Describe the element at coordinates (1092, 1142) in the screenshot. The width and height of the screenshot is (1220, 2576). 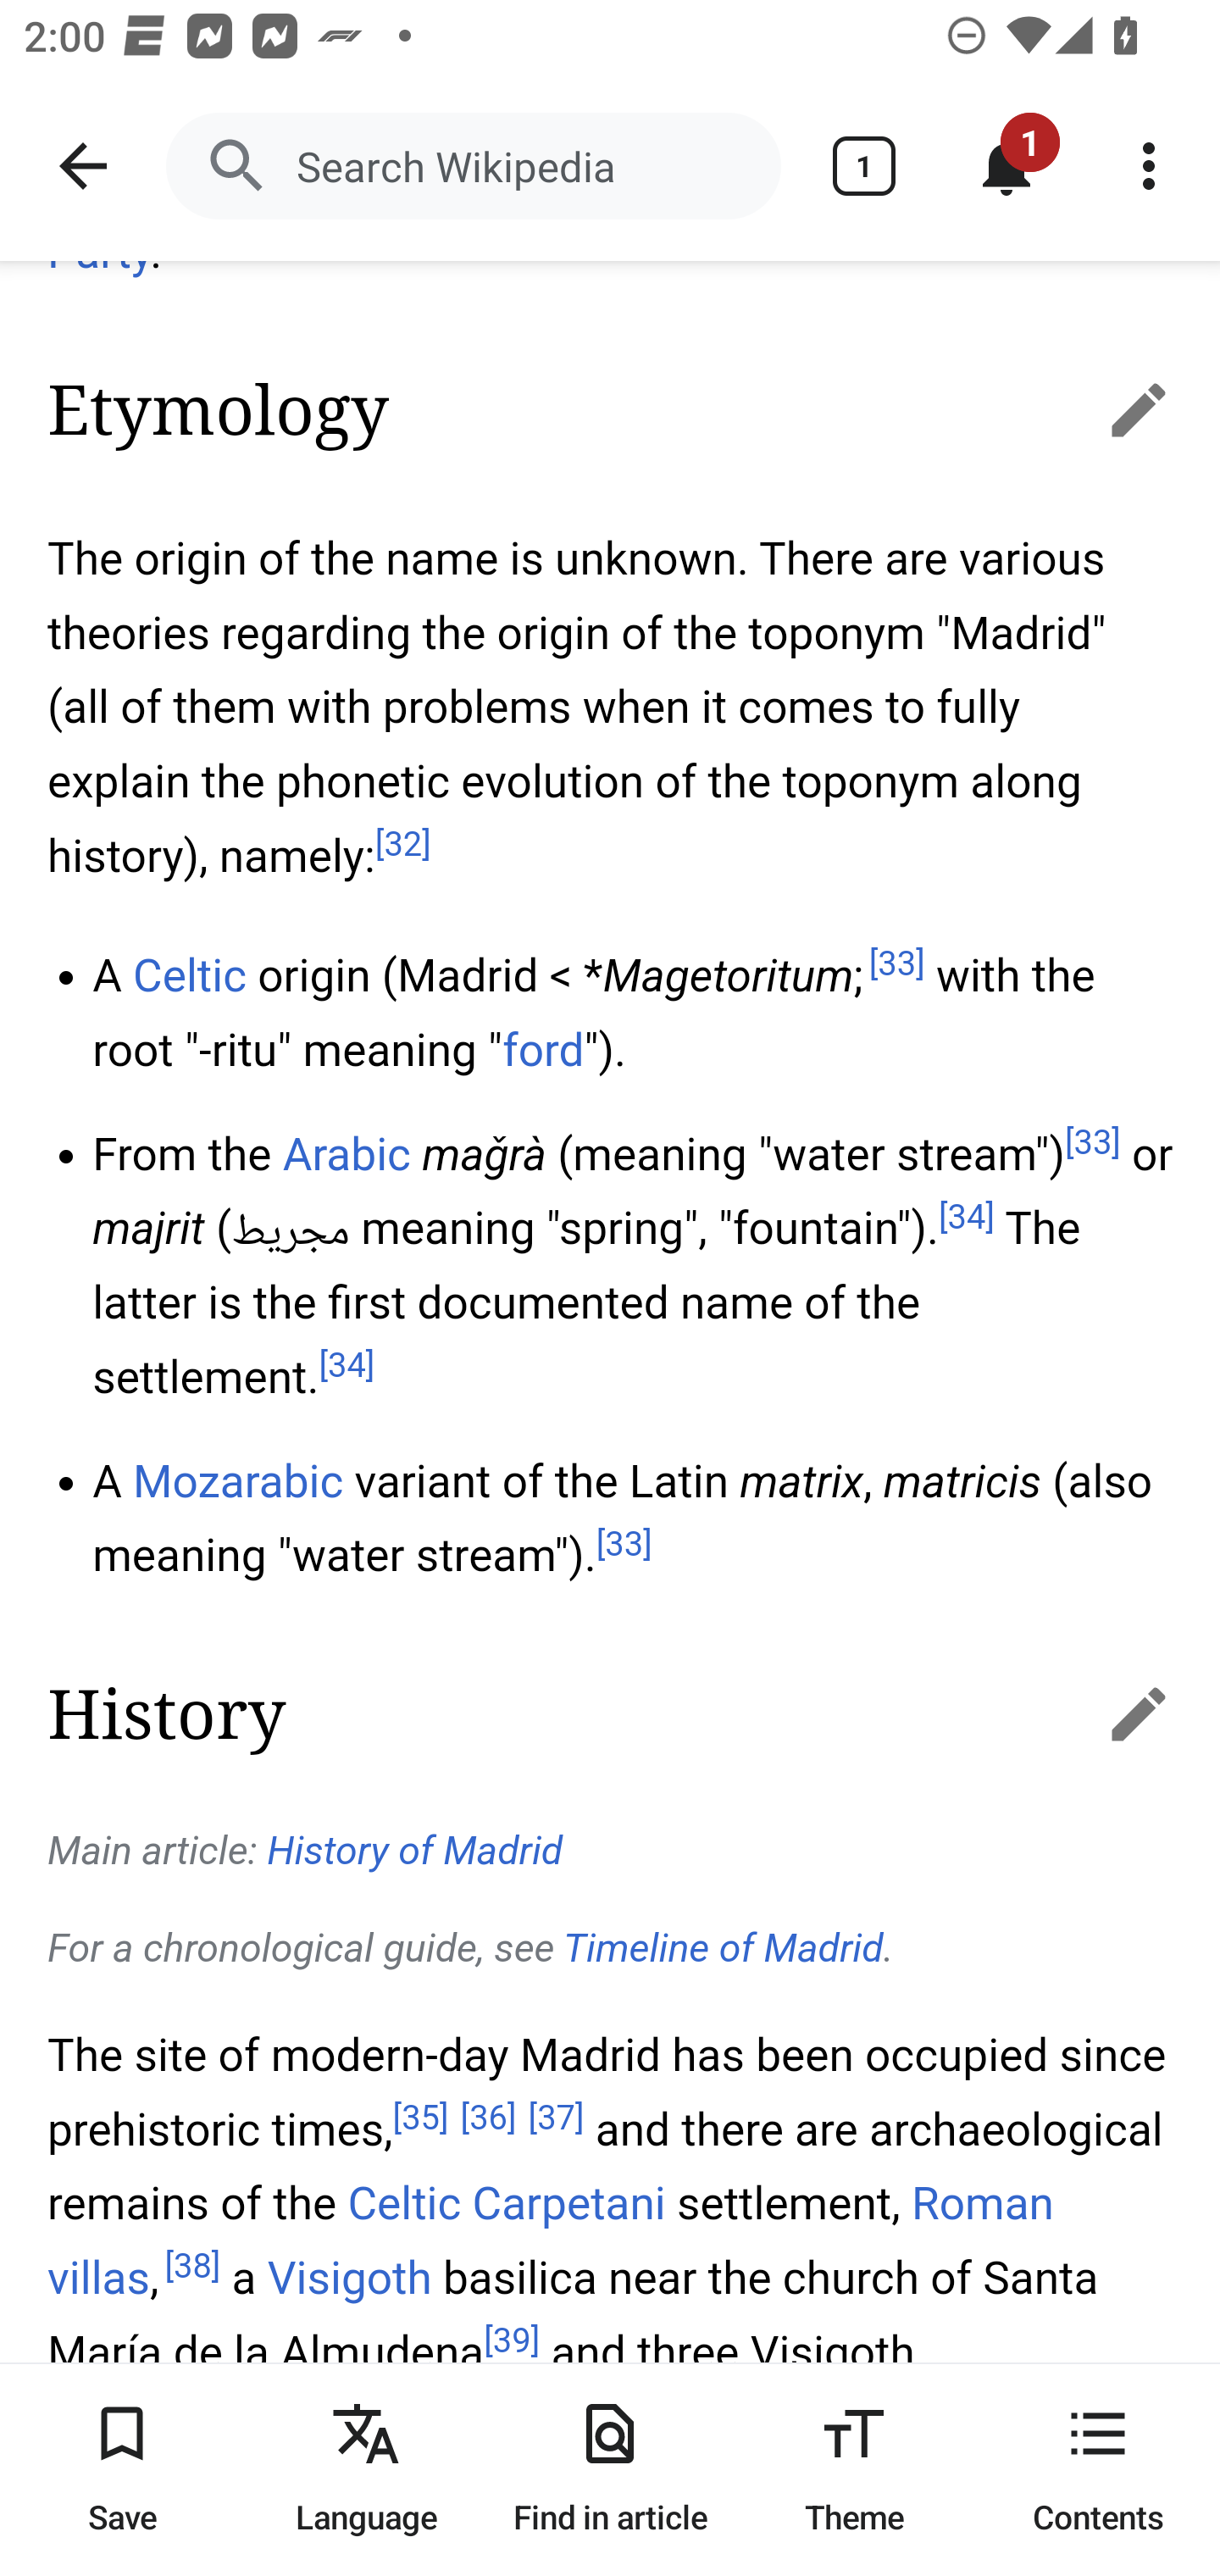
I see `[] [ 33 ]` at that location.